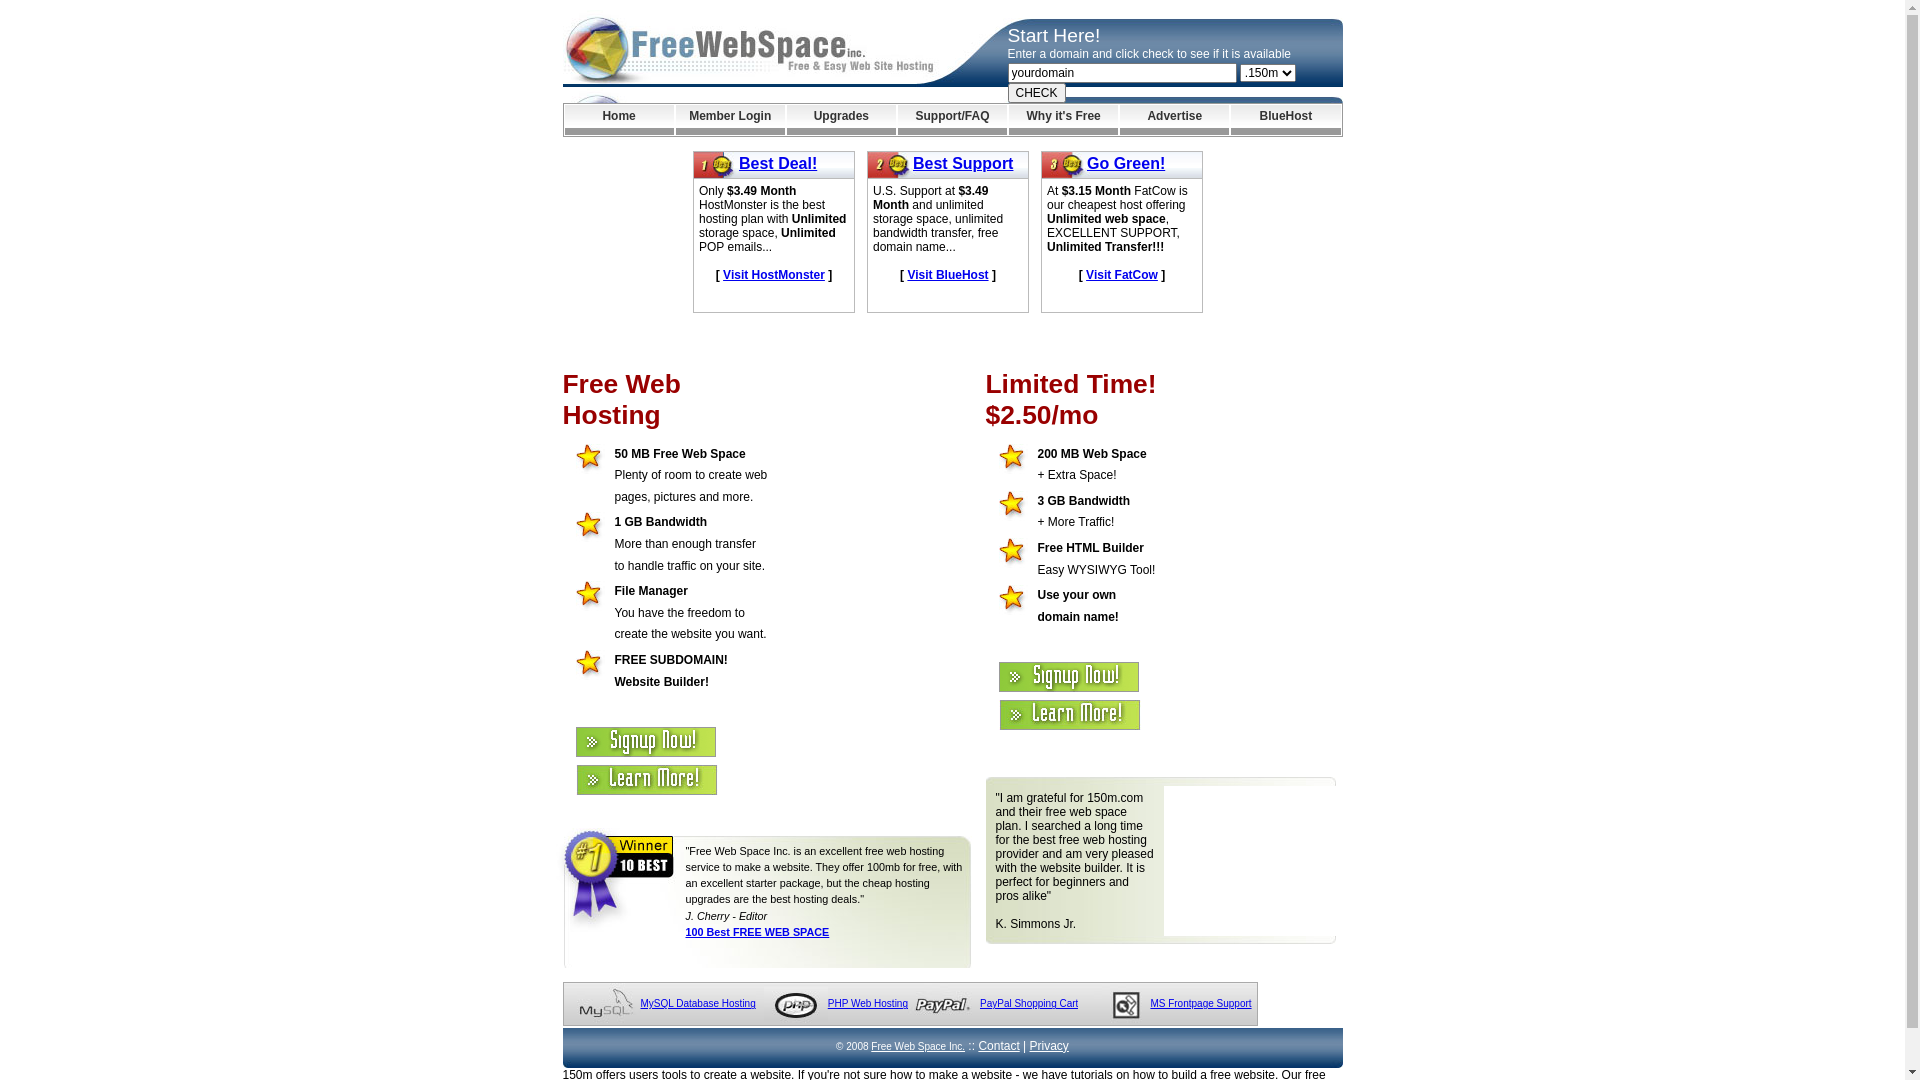 Image resolution: width=1920 pixels, height=1080 pixels. I want to click on BlueHost, so click(1286, 120).